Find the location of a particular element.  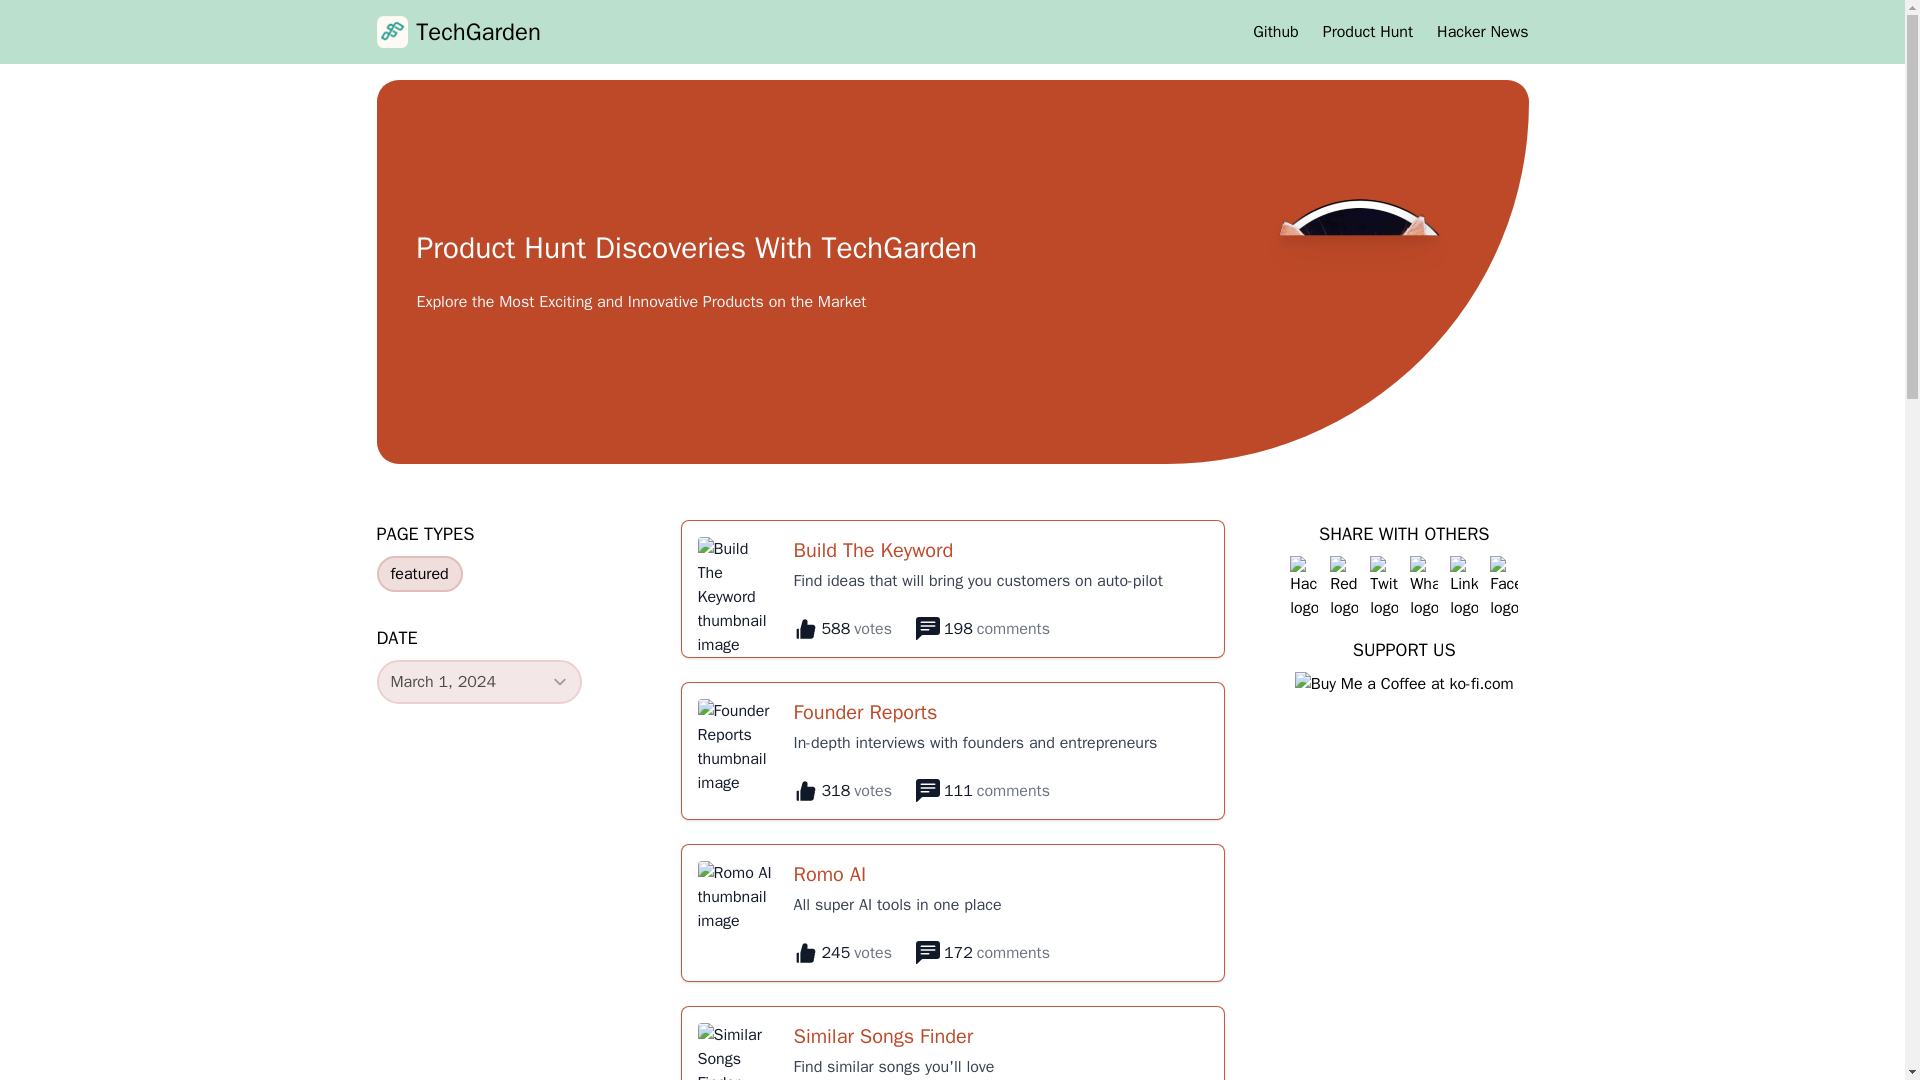

Share on Hackernews is located at coordinates (1304, 588).